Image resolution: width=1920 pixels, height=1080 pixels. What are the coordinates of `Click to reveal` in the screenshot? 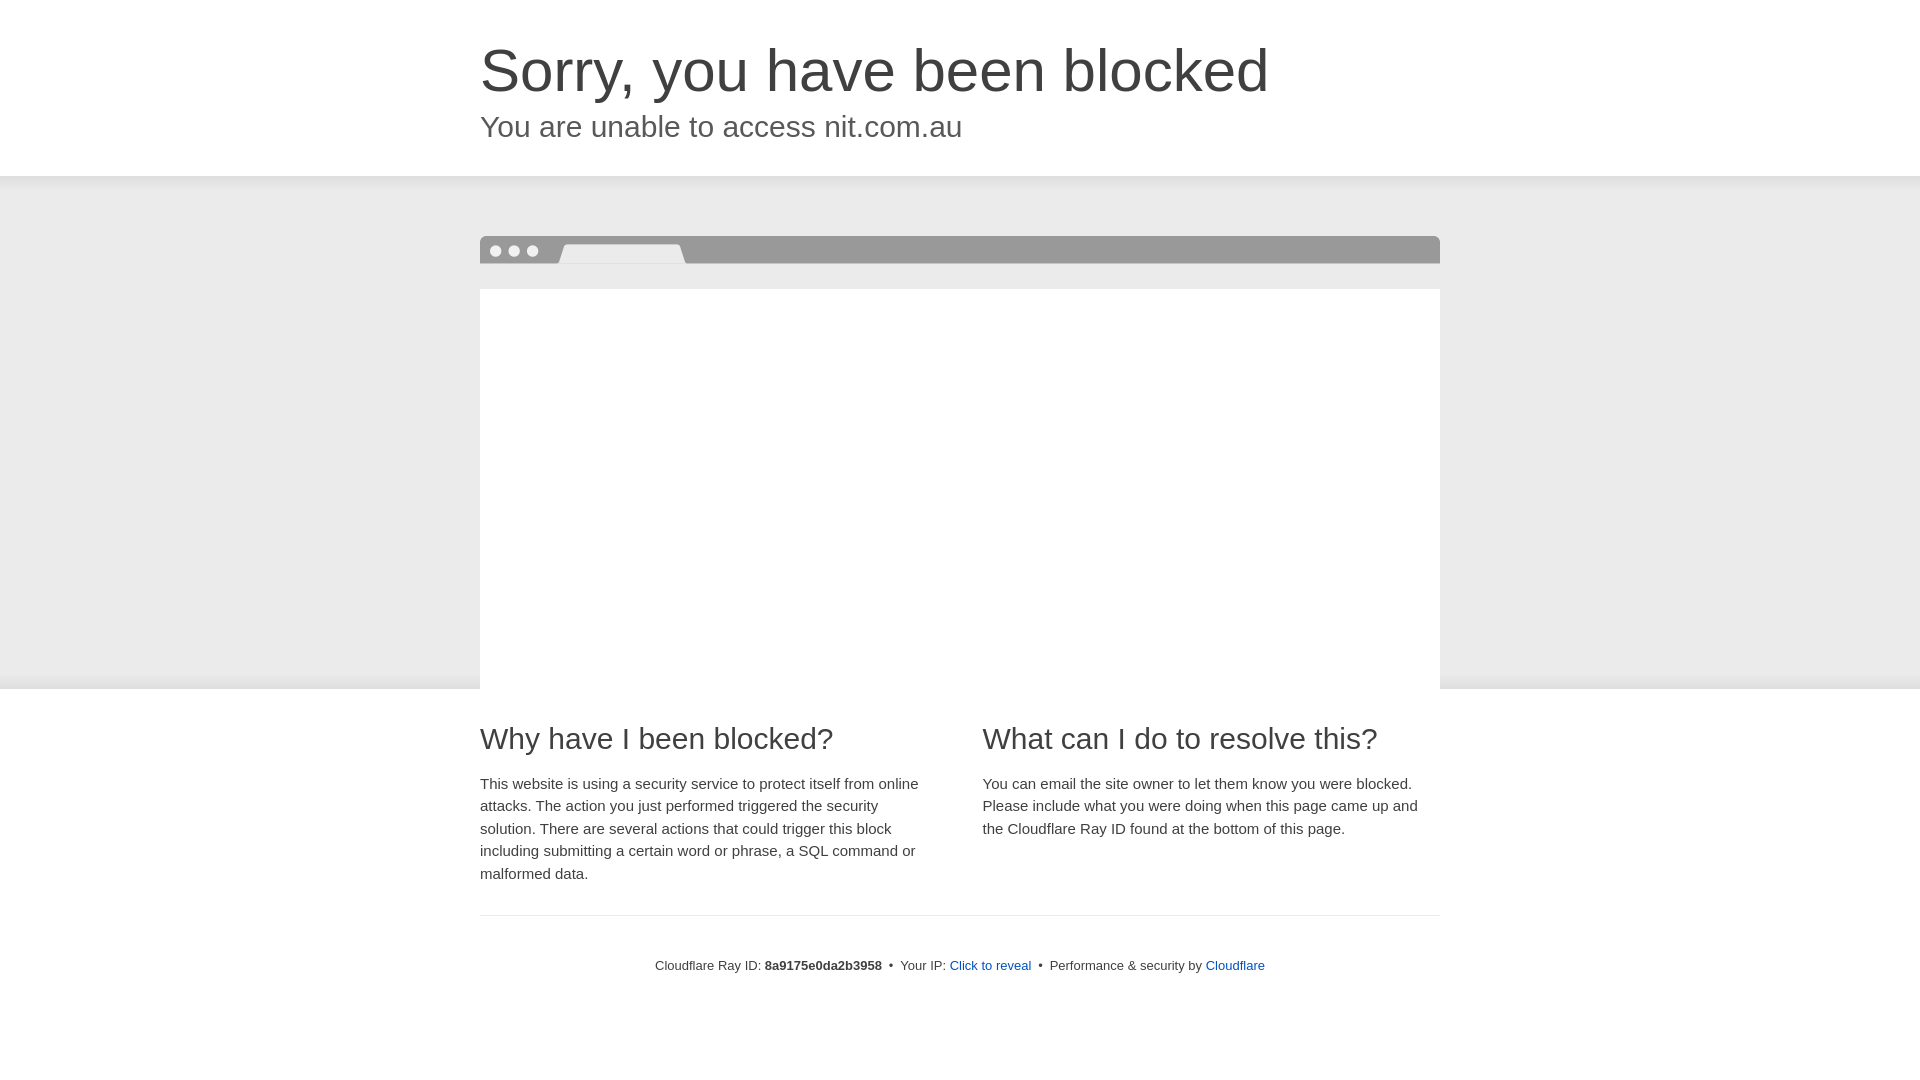 It's located at (991, 966).